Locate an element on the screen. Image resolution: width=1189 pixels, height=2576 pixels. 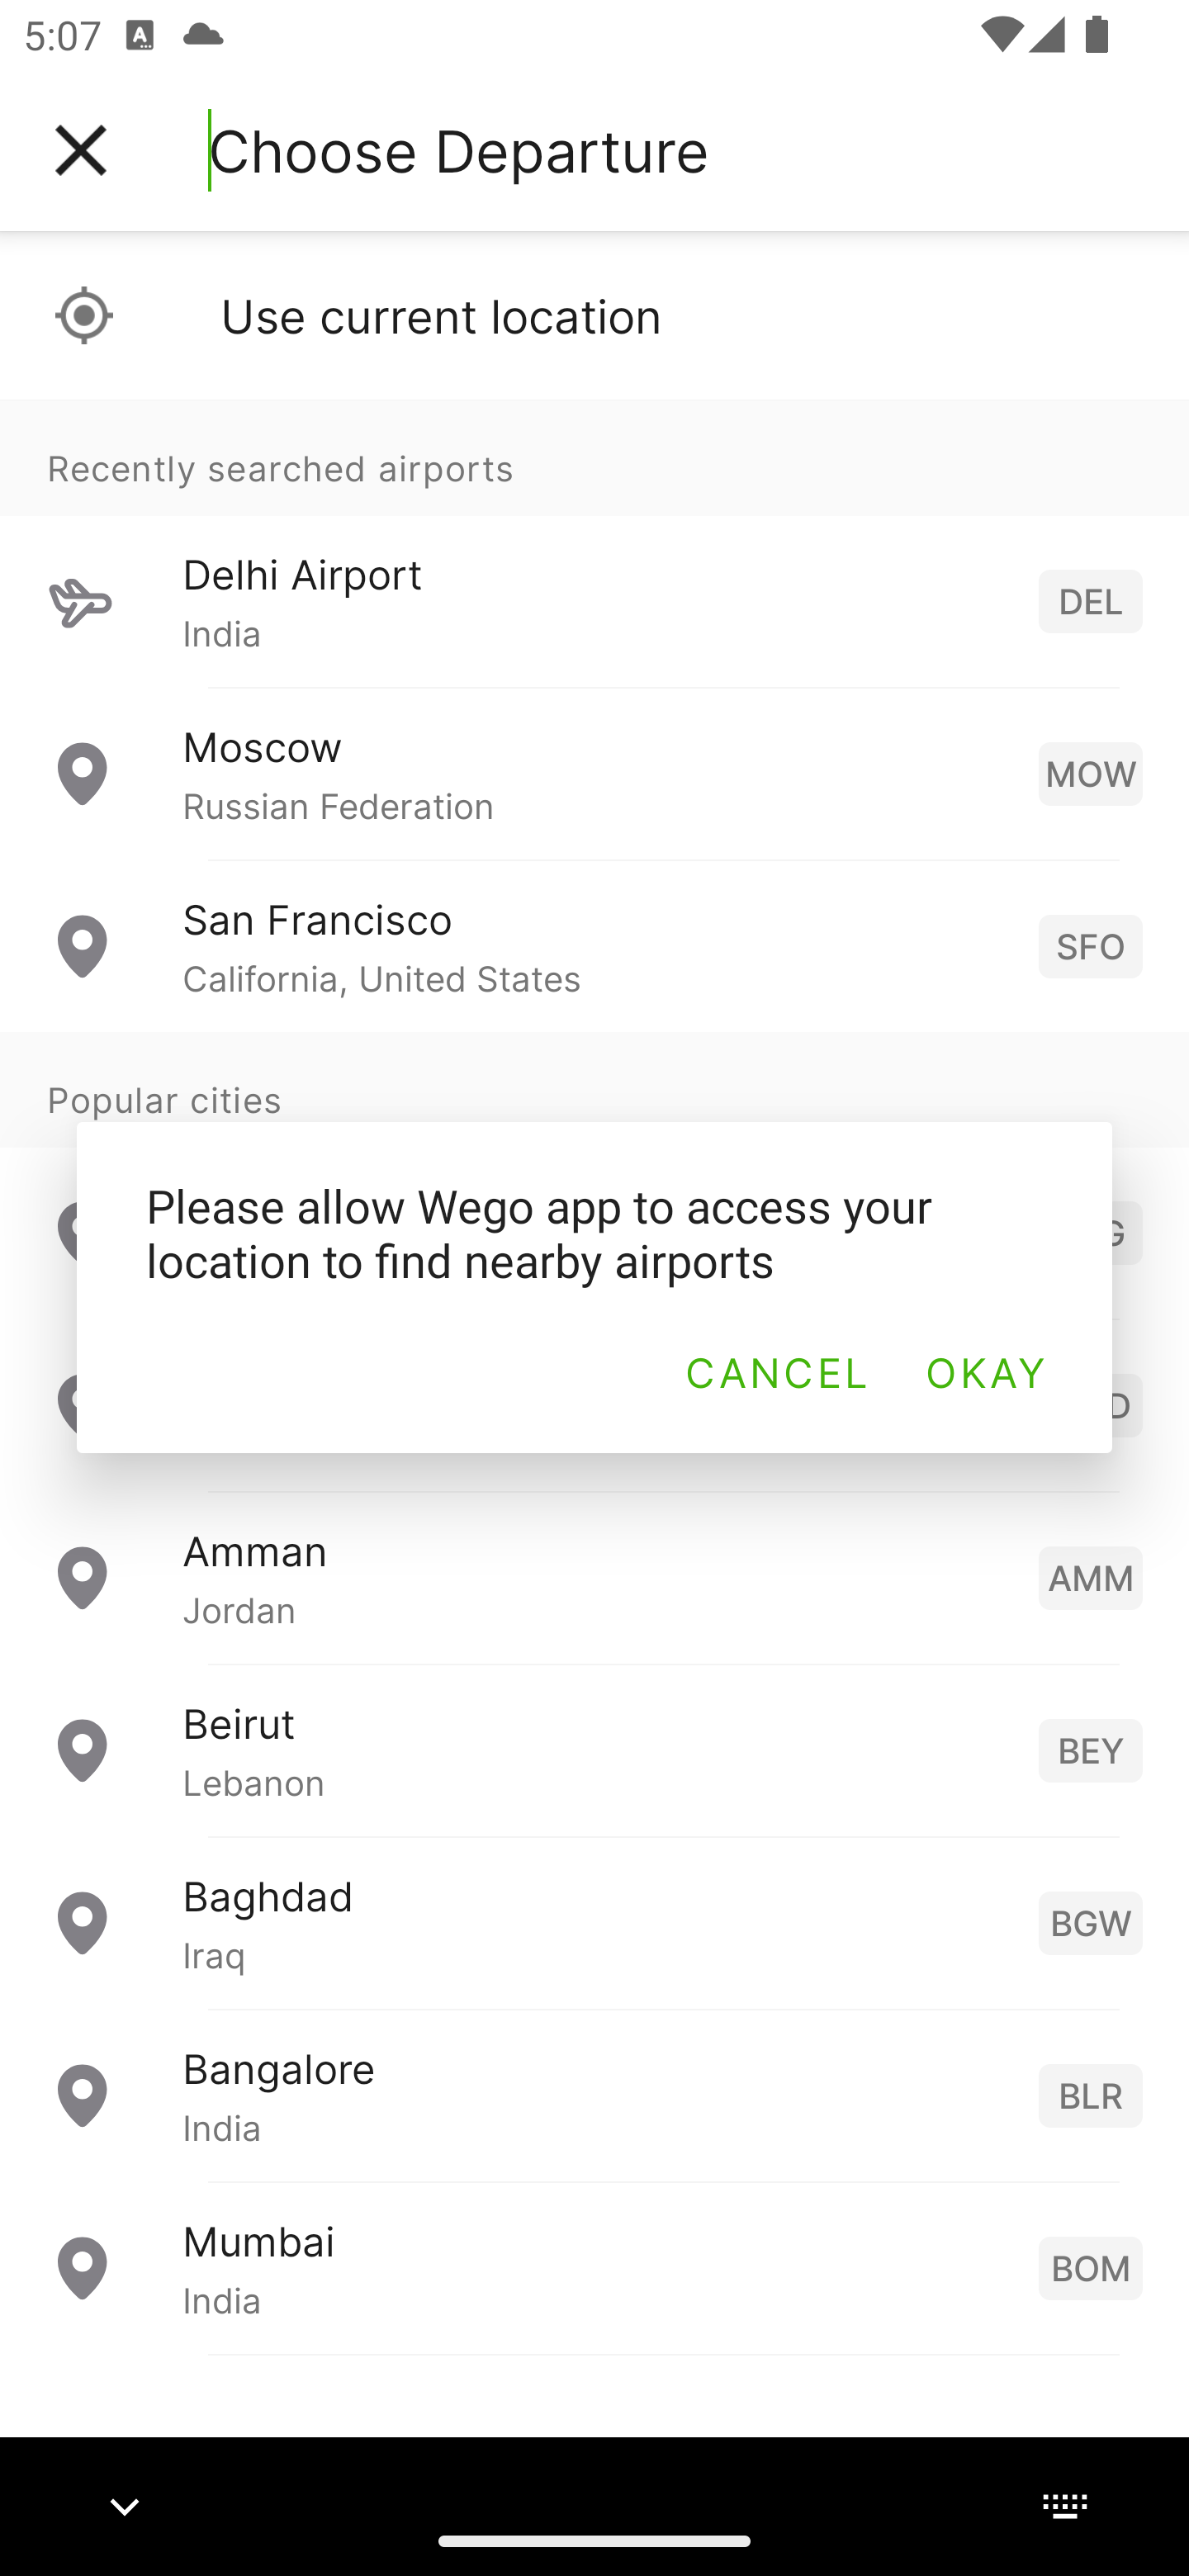
CANCEL is located at coordinates (776, 1372).